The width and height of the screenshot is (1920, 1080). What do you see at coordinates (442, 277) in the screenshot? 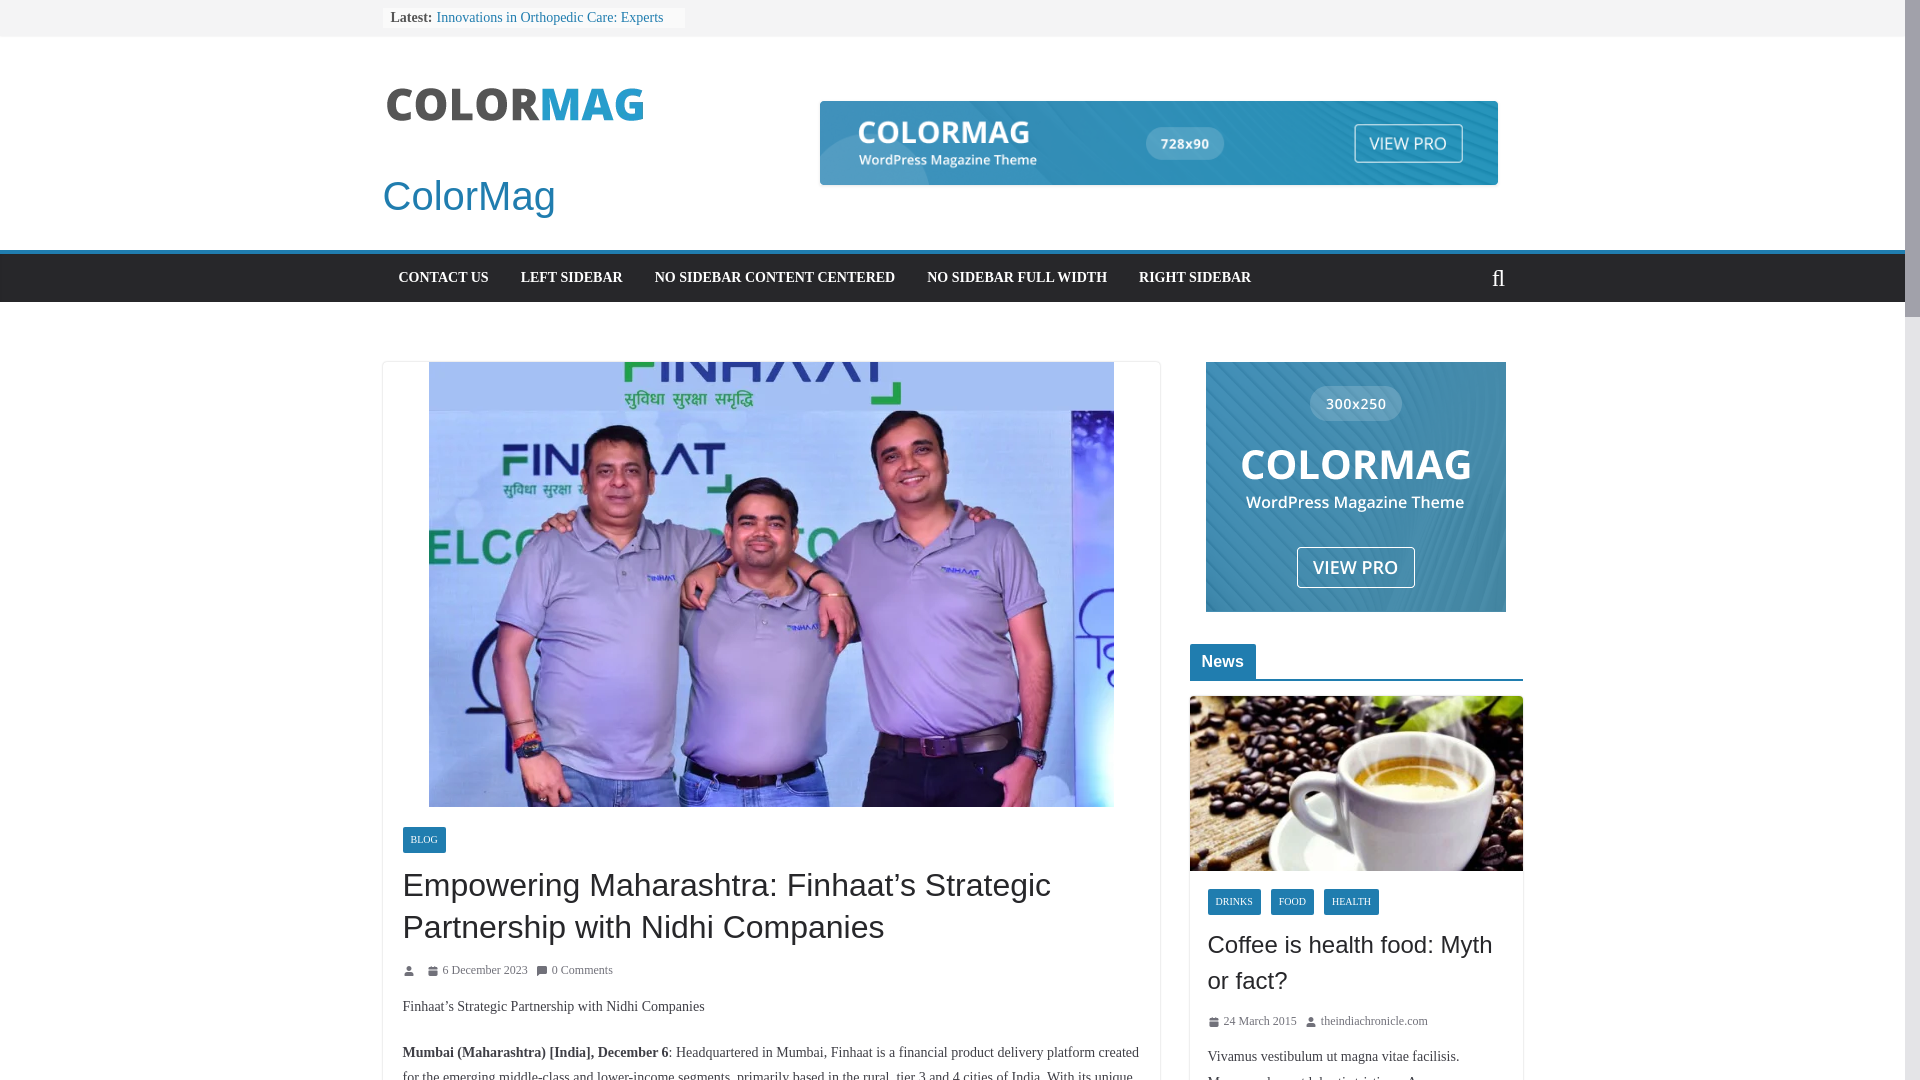
I see `CONTACT US` at bounding box center [442, 277].